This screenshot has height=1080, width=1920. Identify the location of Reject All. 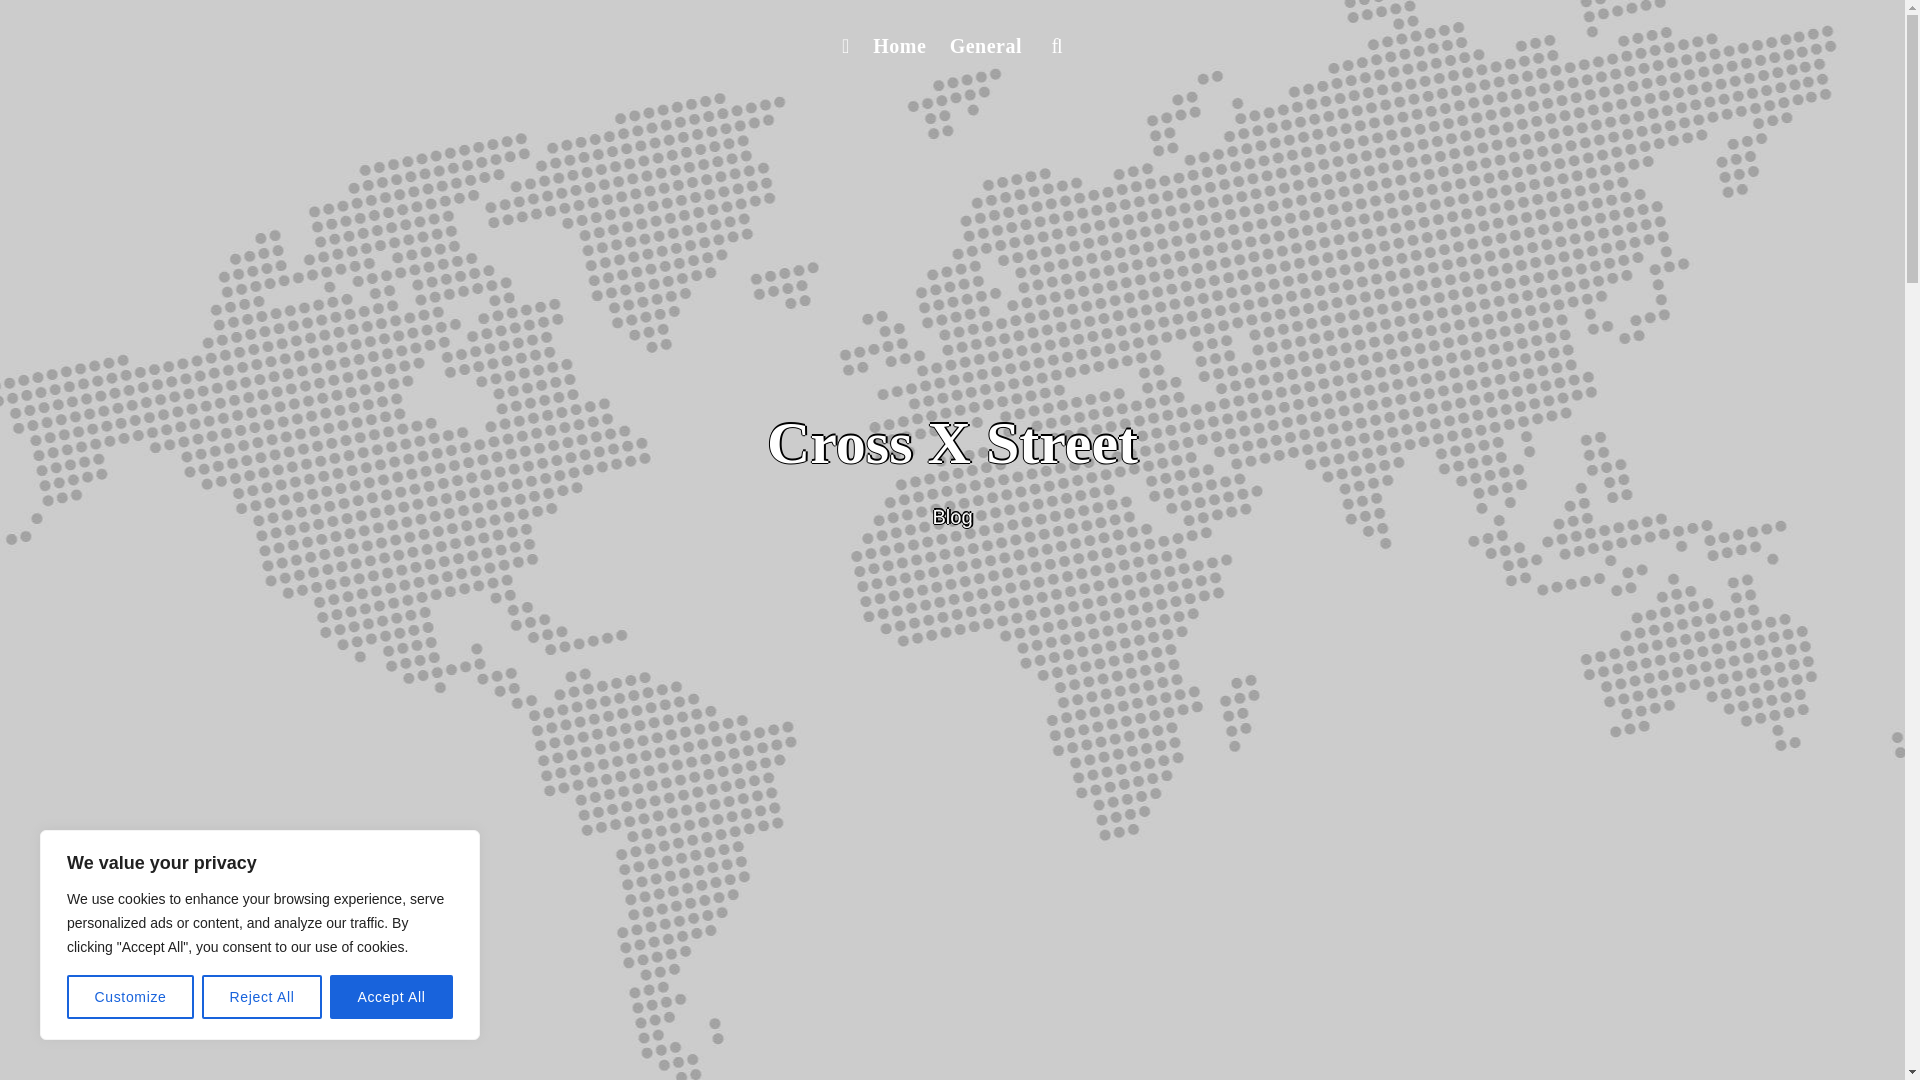
(262, 997).